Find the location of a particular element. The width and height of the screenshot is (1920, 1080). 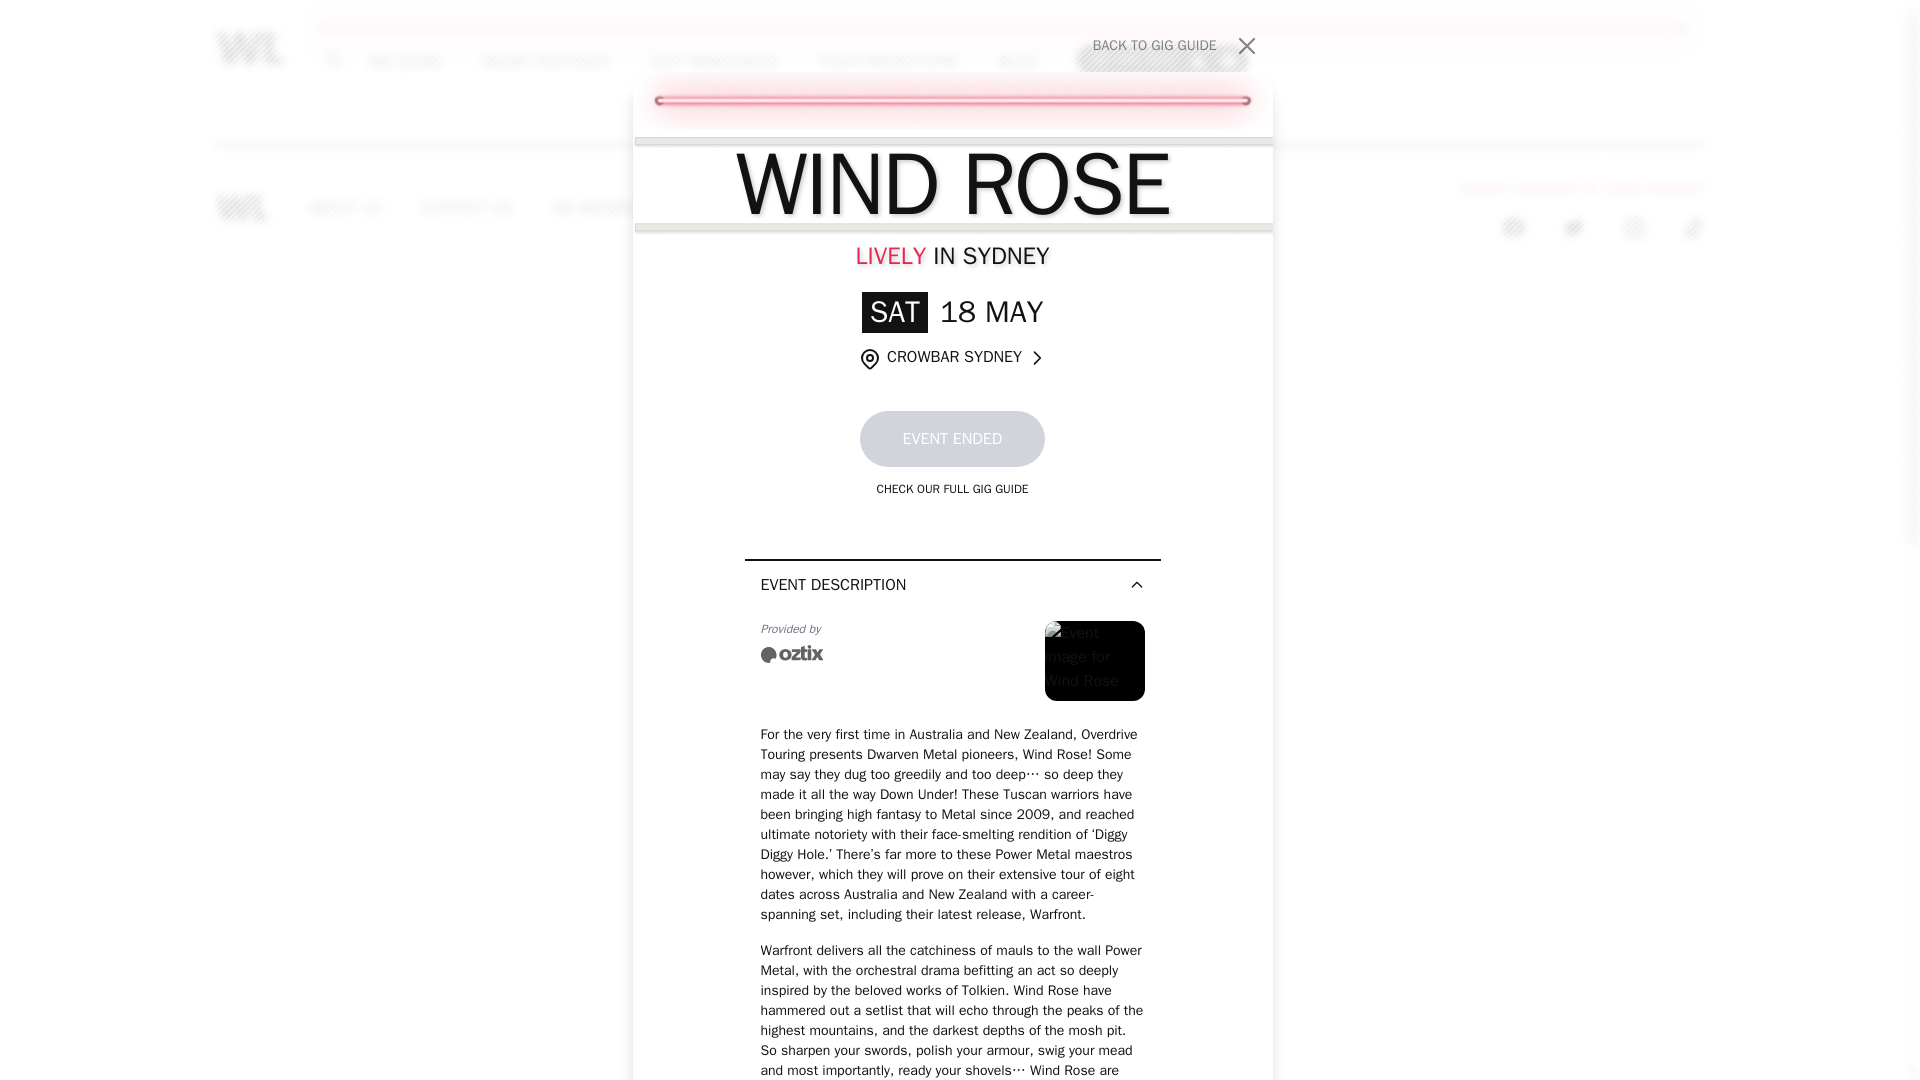

TOUR PREDICTIONS is located at coordinates (888, 60).